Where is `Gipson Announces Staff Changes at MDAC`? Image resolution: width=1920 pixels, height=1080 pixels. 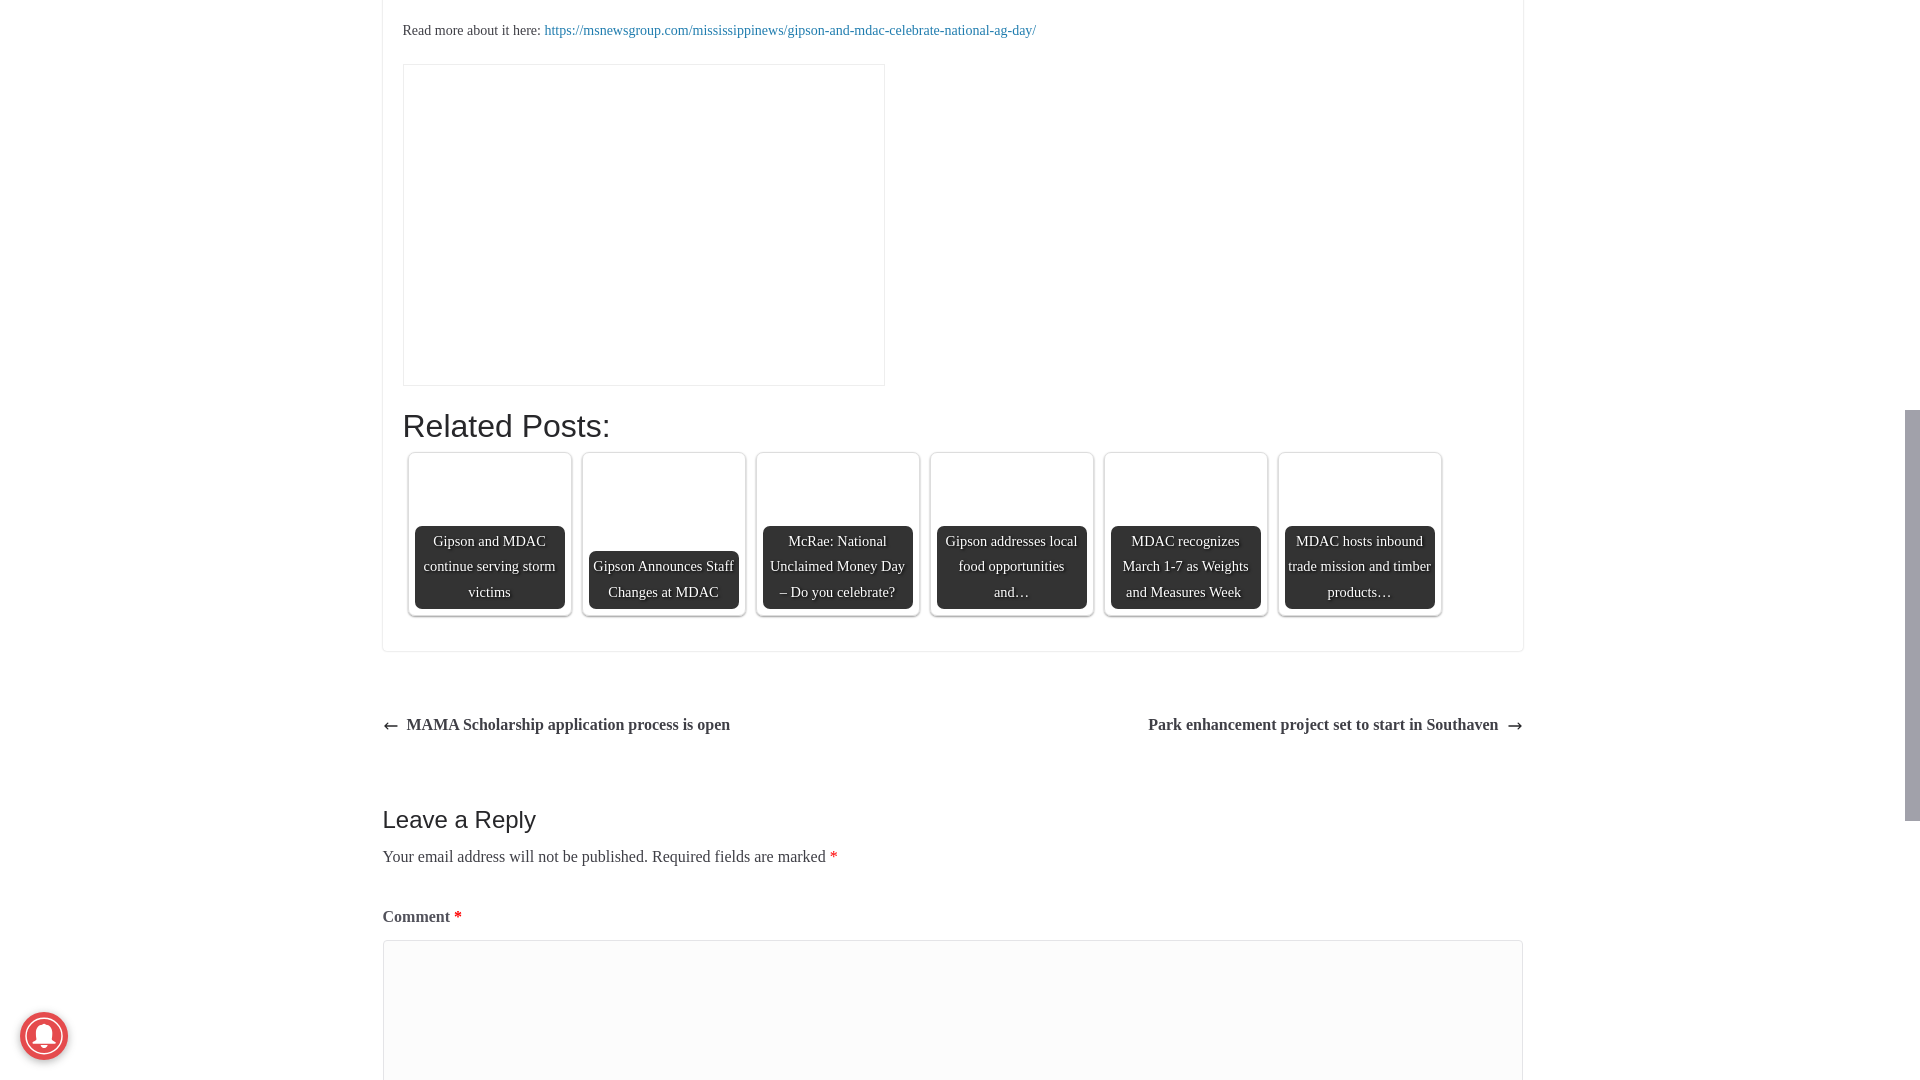
Gipson Announces Staff Changes at MDAC is located at coordinates (662, 534).